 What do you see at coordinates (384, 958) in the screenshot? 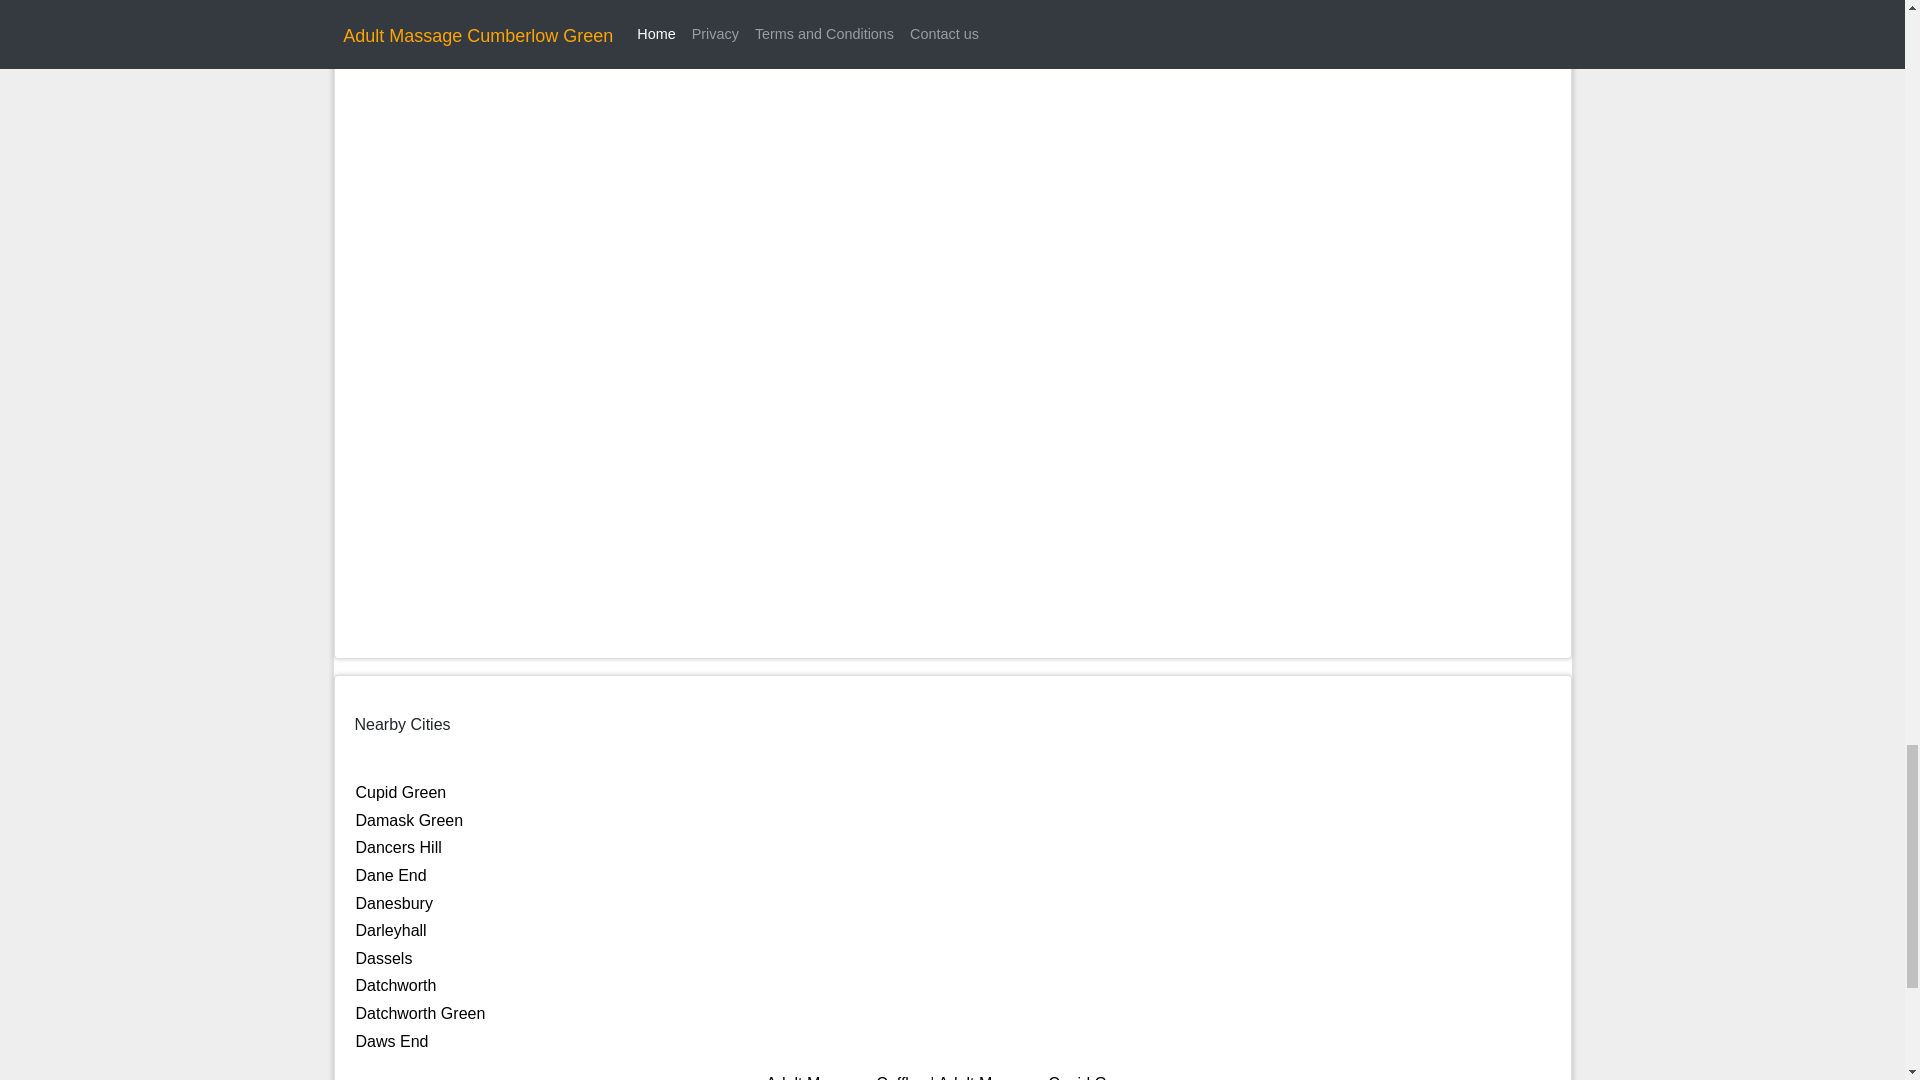
I see `Dassels` at bounding box center [384, 958].